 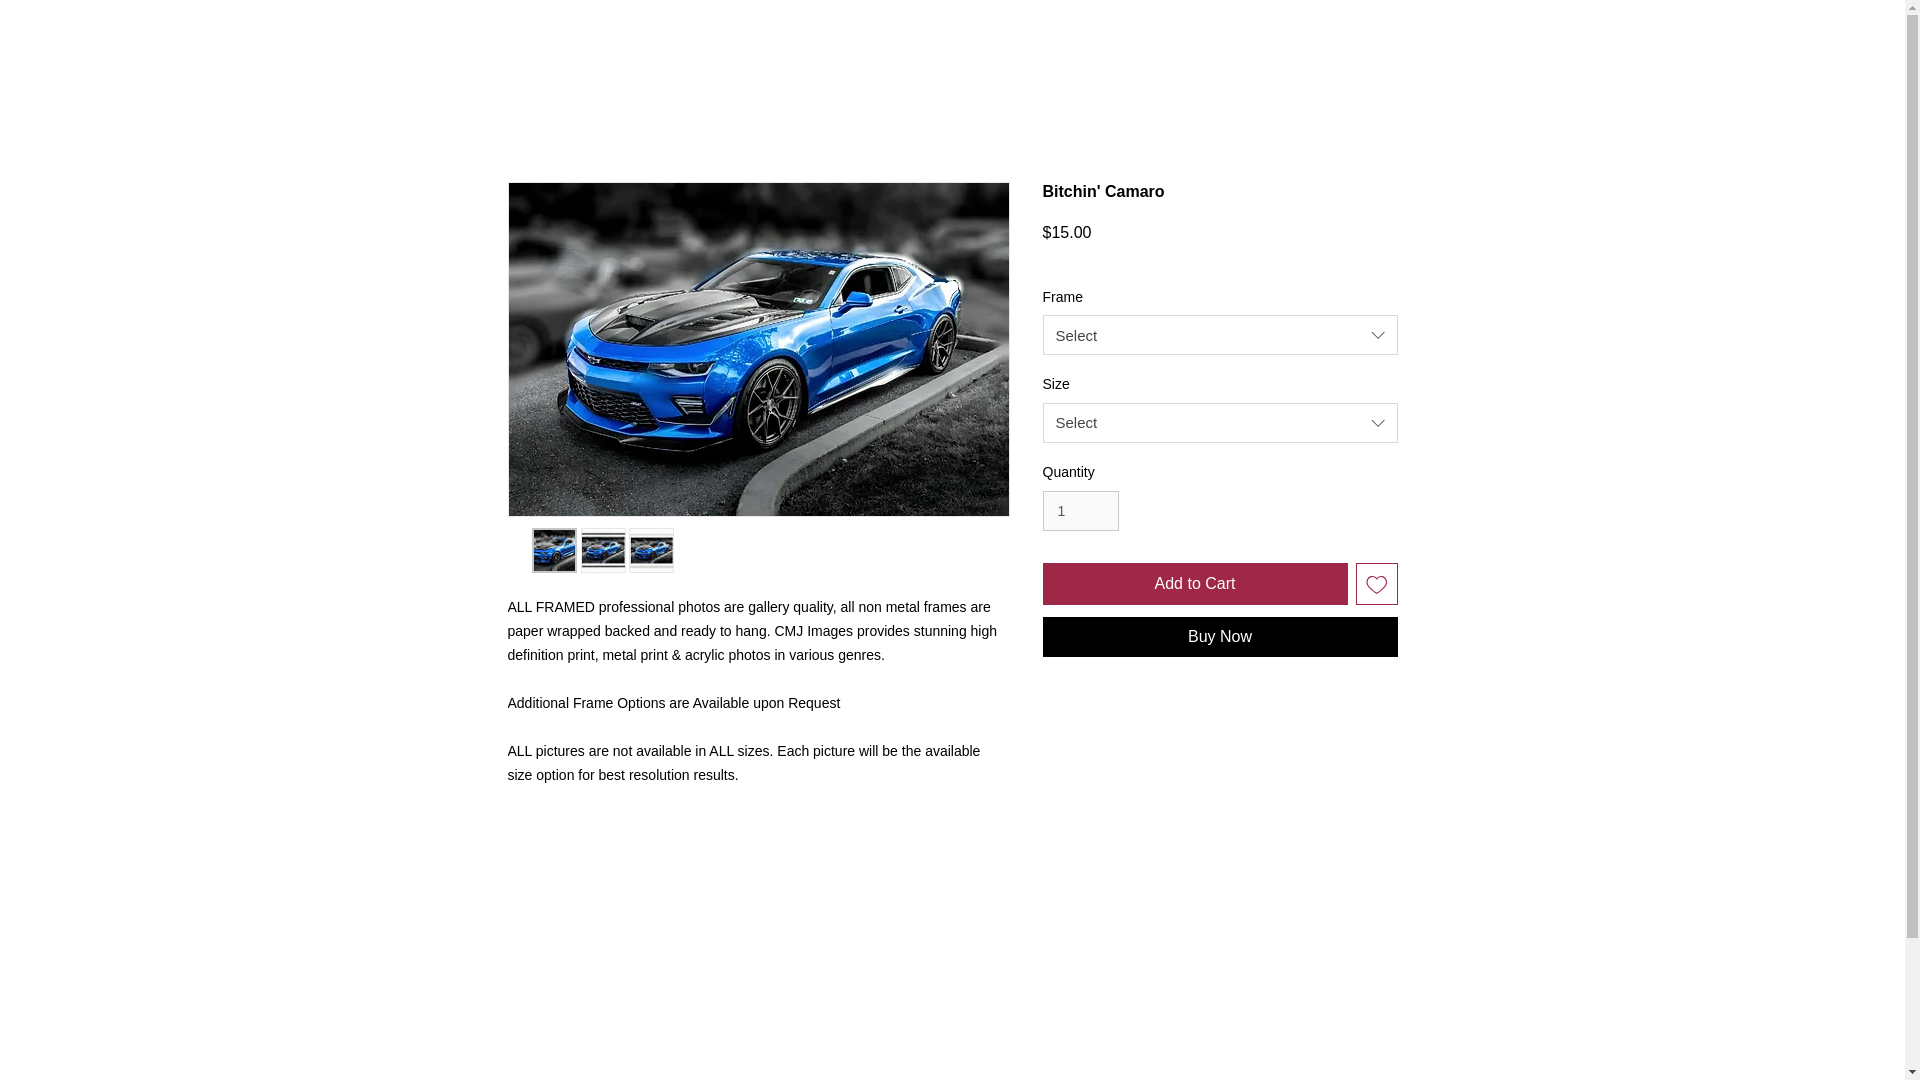 What do you see at coordinates (1220, 716) in the screenshot?
I see `Shipping Info` at bounding box center [1220, 716].